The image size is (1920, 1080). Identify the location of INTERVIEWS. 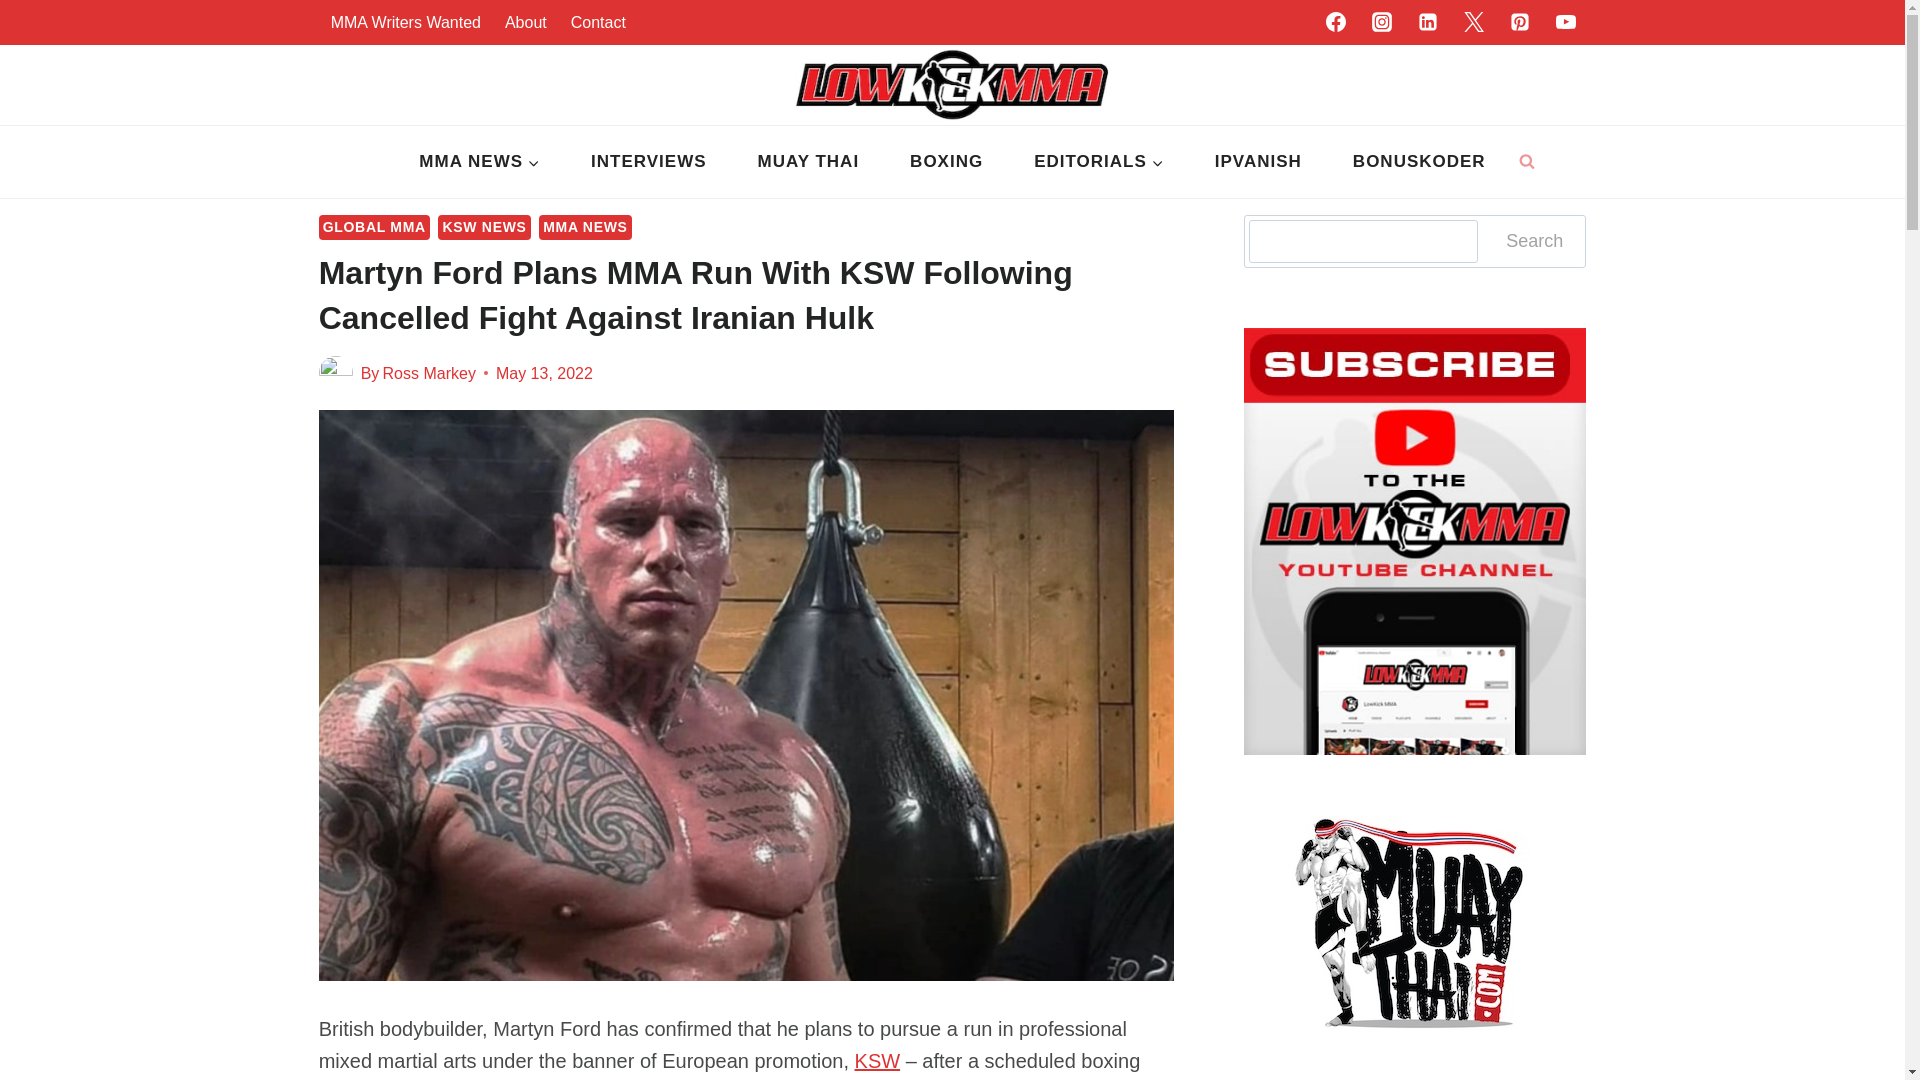
(648, 162).